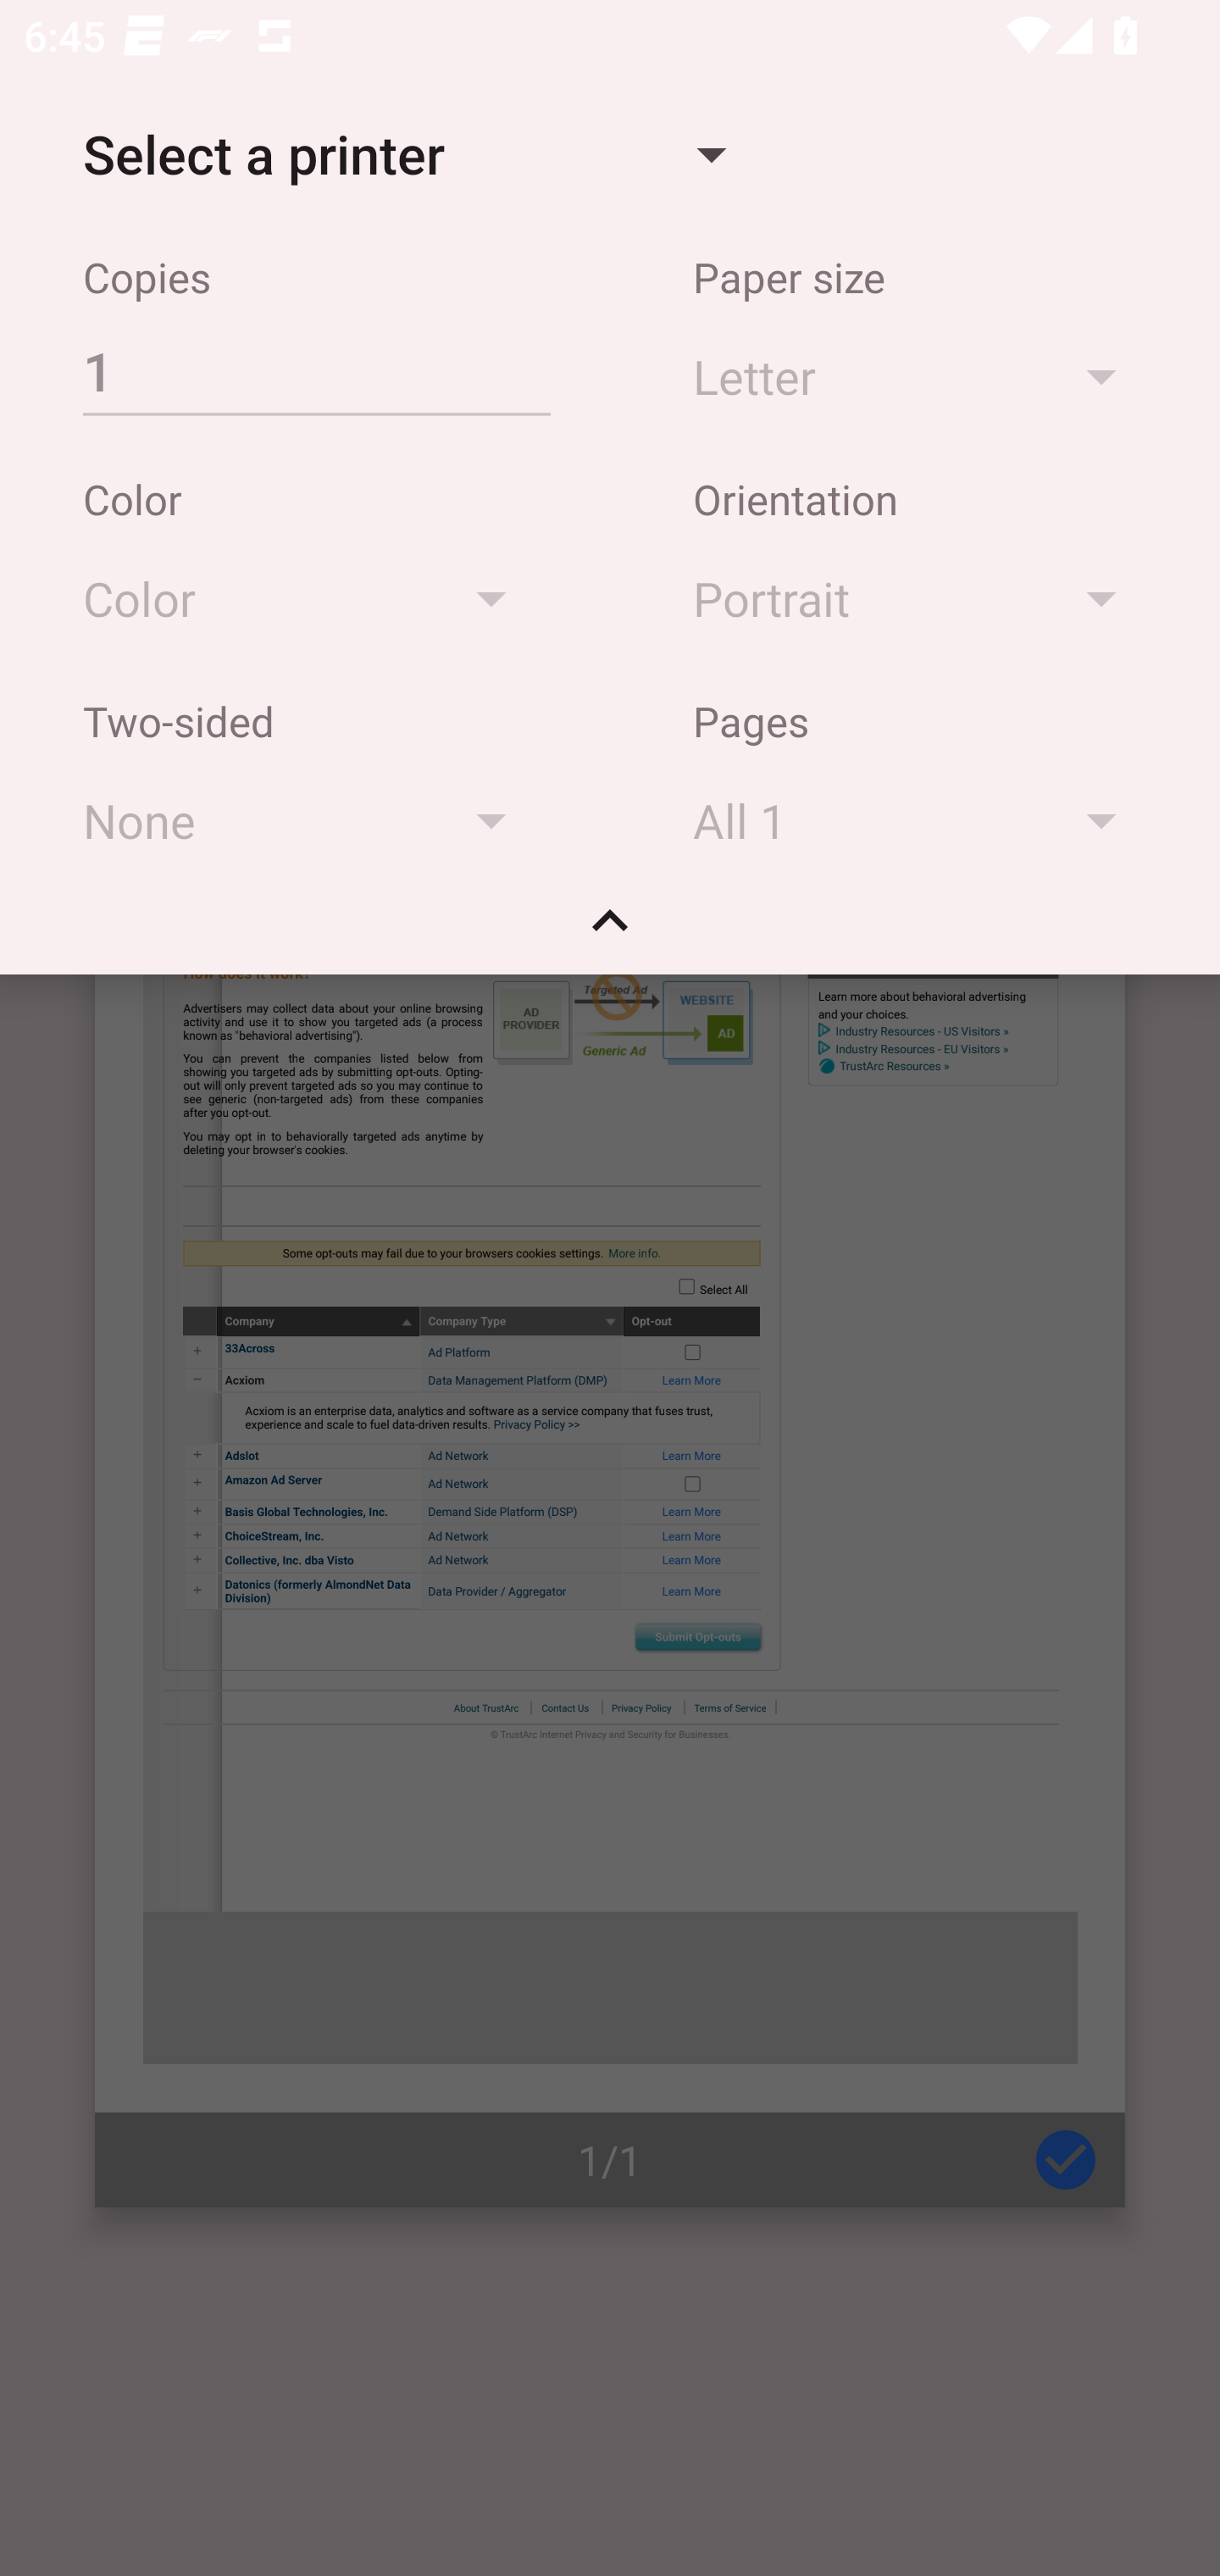  I want to click on Portrait, so click(920, 598).